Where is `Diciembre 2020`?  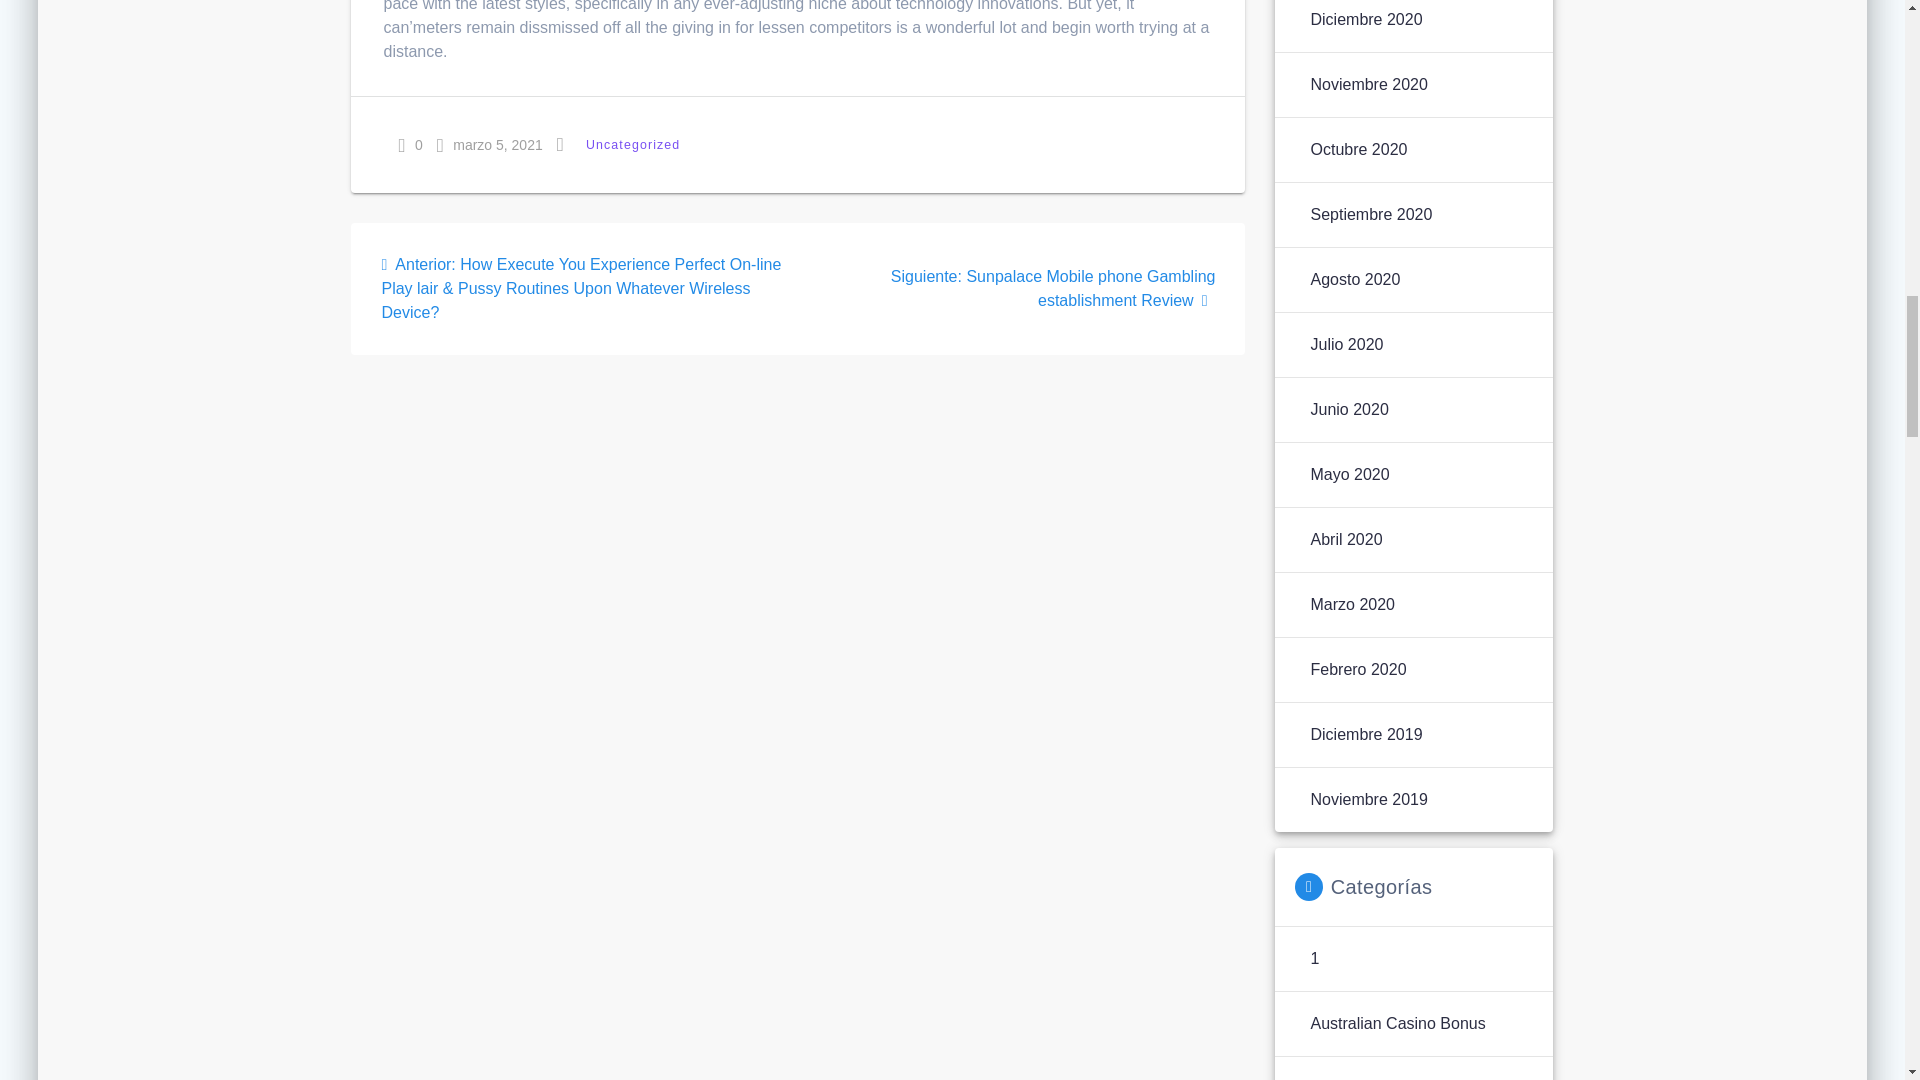
Diciembre 2020 is located at coordinates (1366, 20).